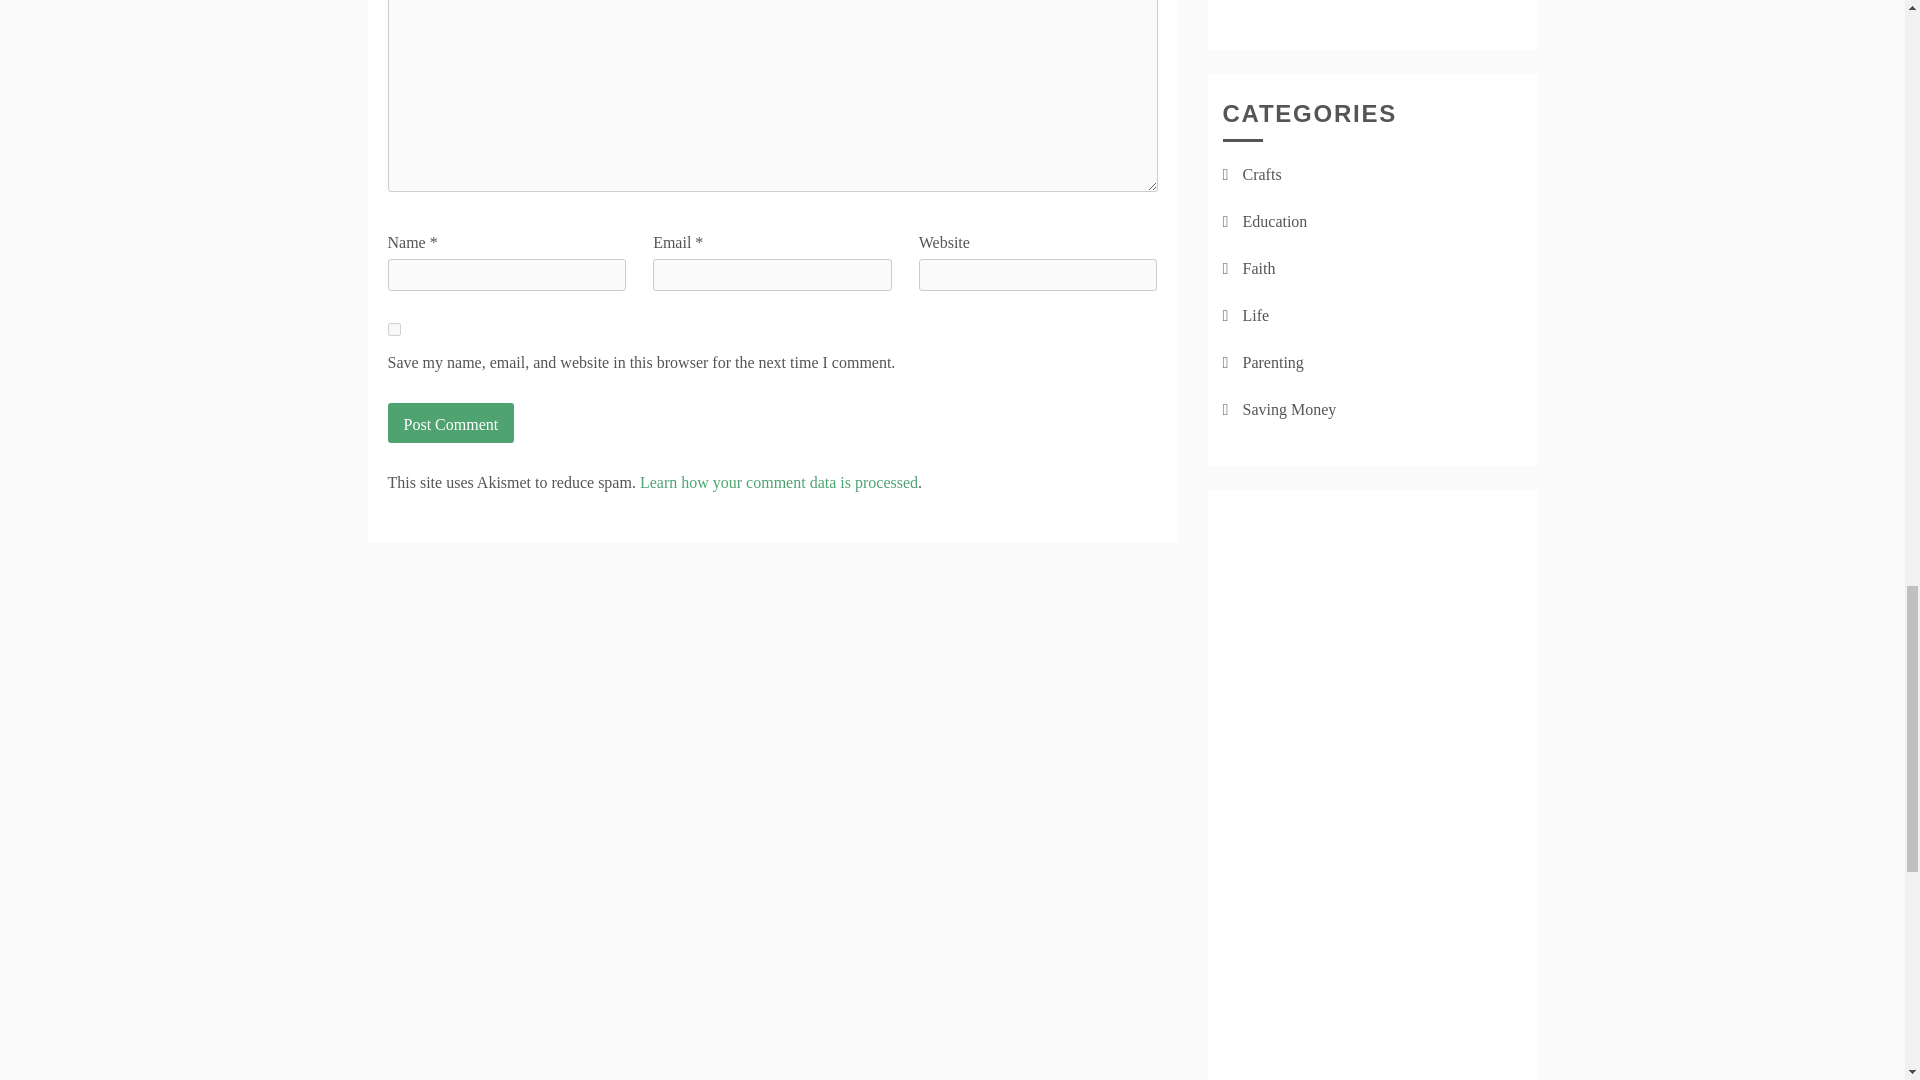 This screenshot has height=1080, width=1920. Describe the element at coordinates (778, 482) in the screenshot. I see `Learn how your comment data is processed` at that location.